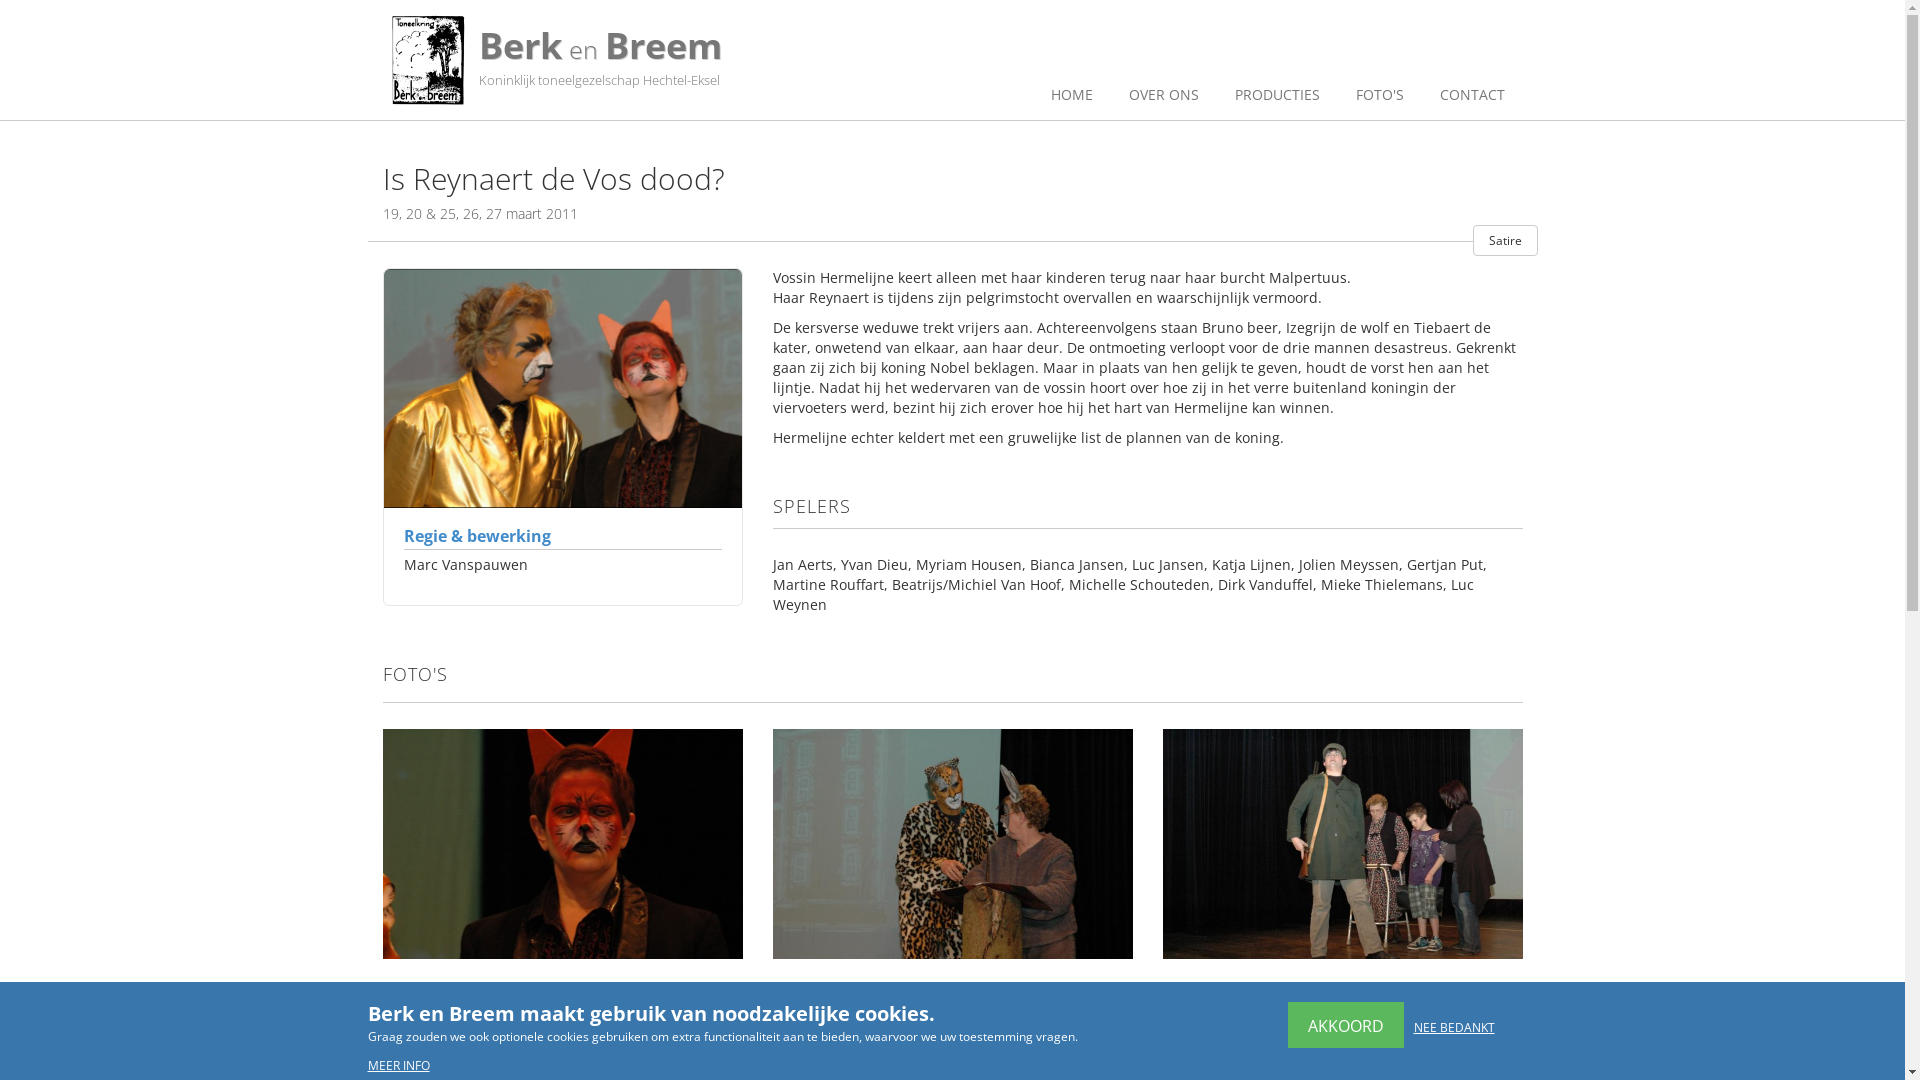  Describe the element at coordinates (402, 1066) in the screenshot. I see `MEER INFO` at that location.